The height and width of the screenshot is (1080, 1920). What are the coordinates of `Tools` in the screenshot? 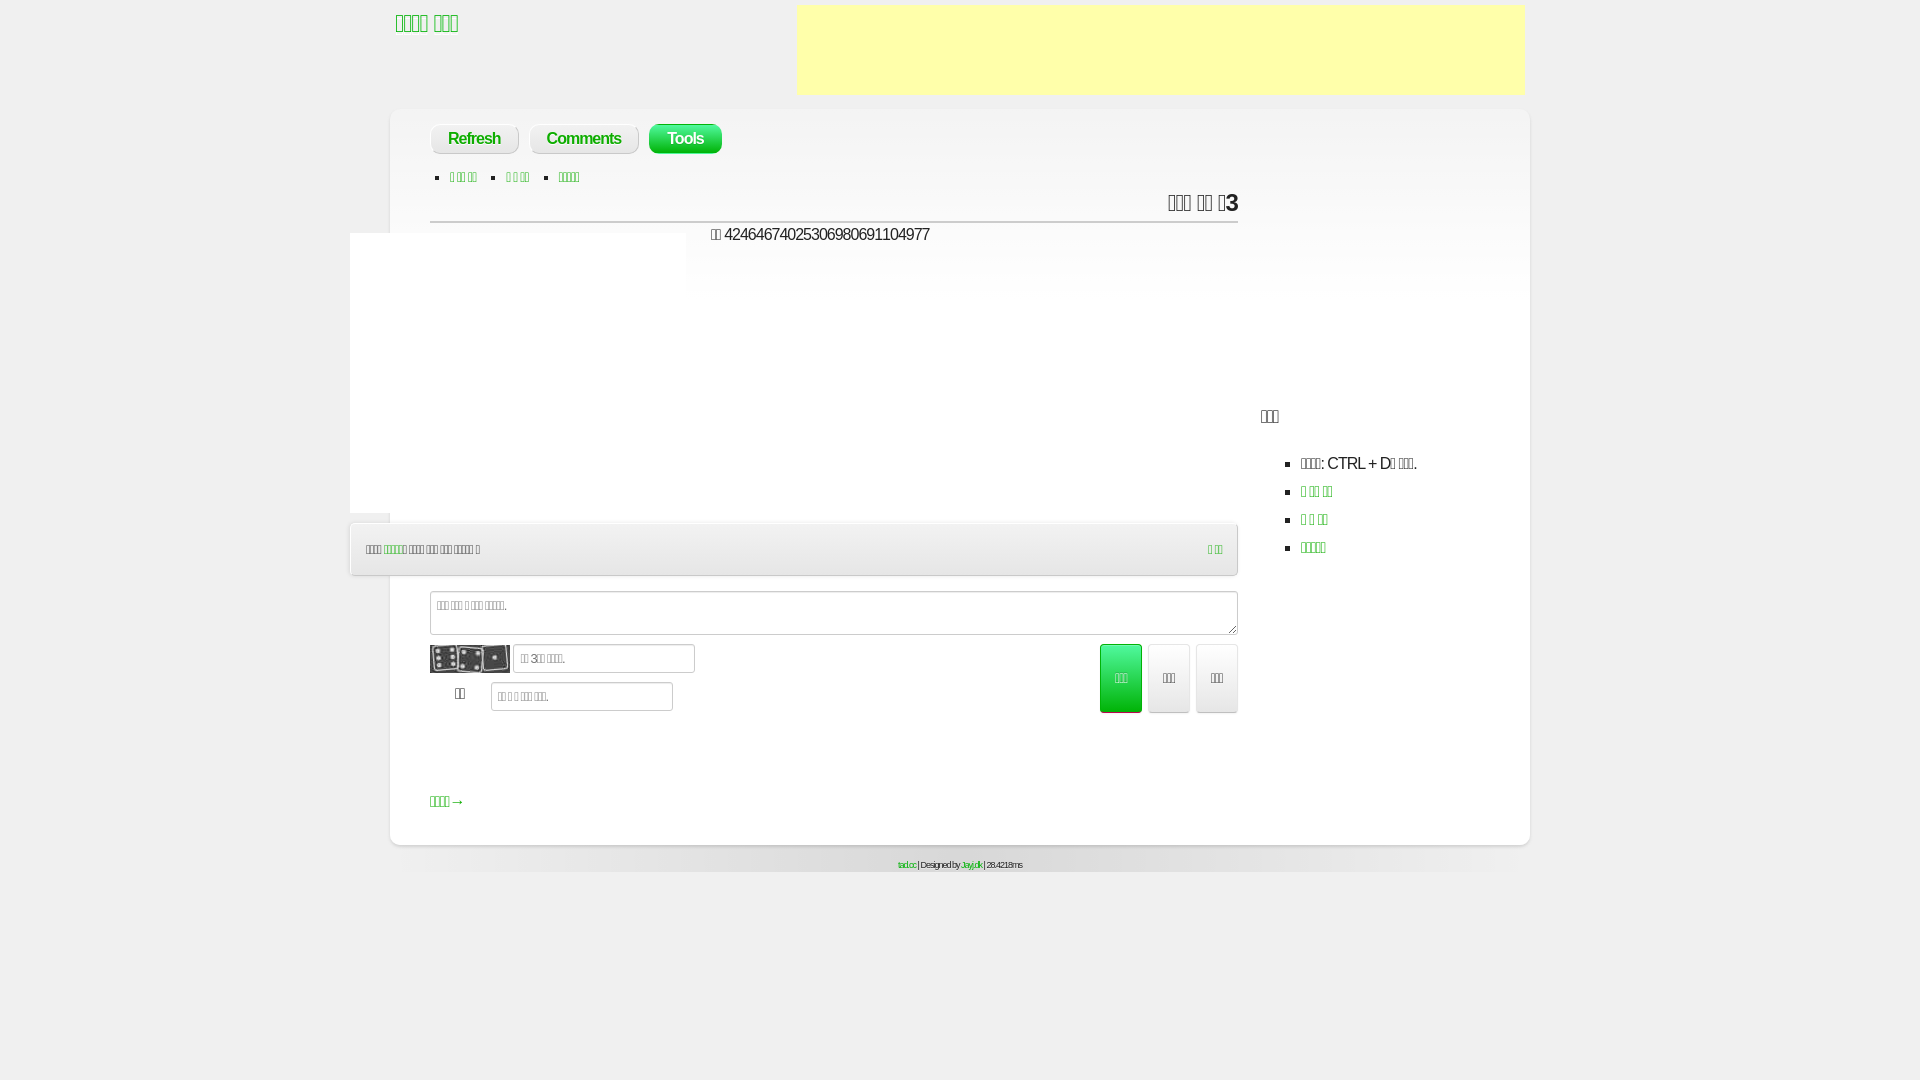 It's located at (685, 139).